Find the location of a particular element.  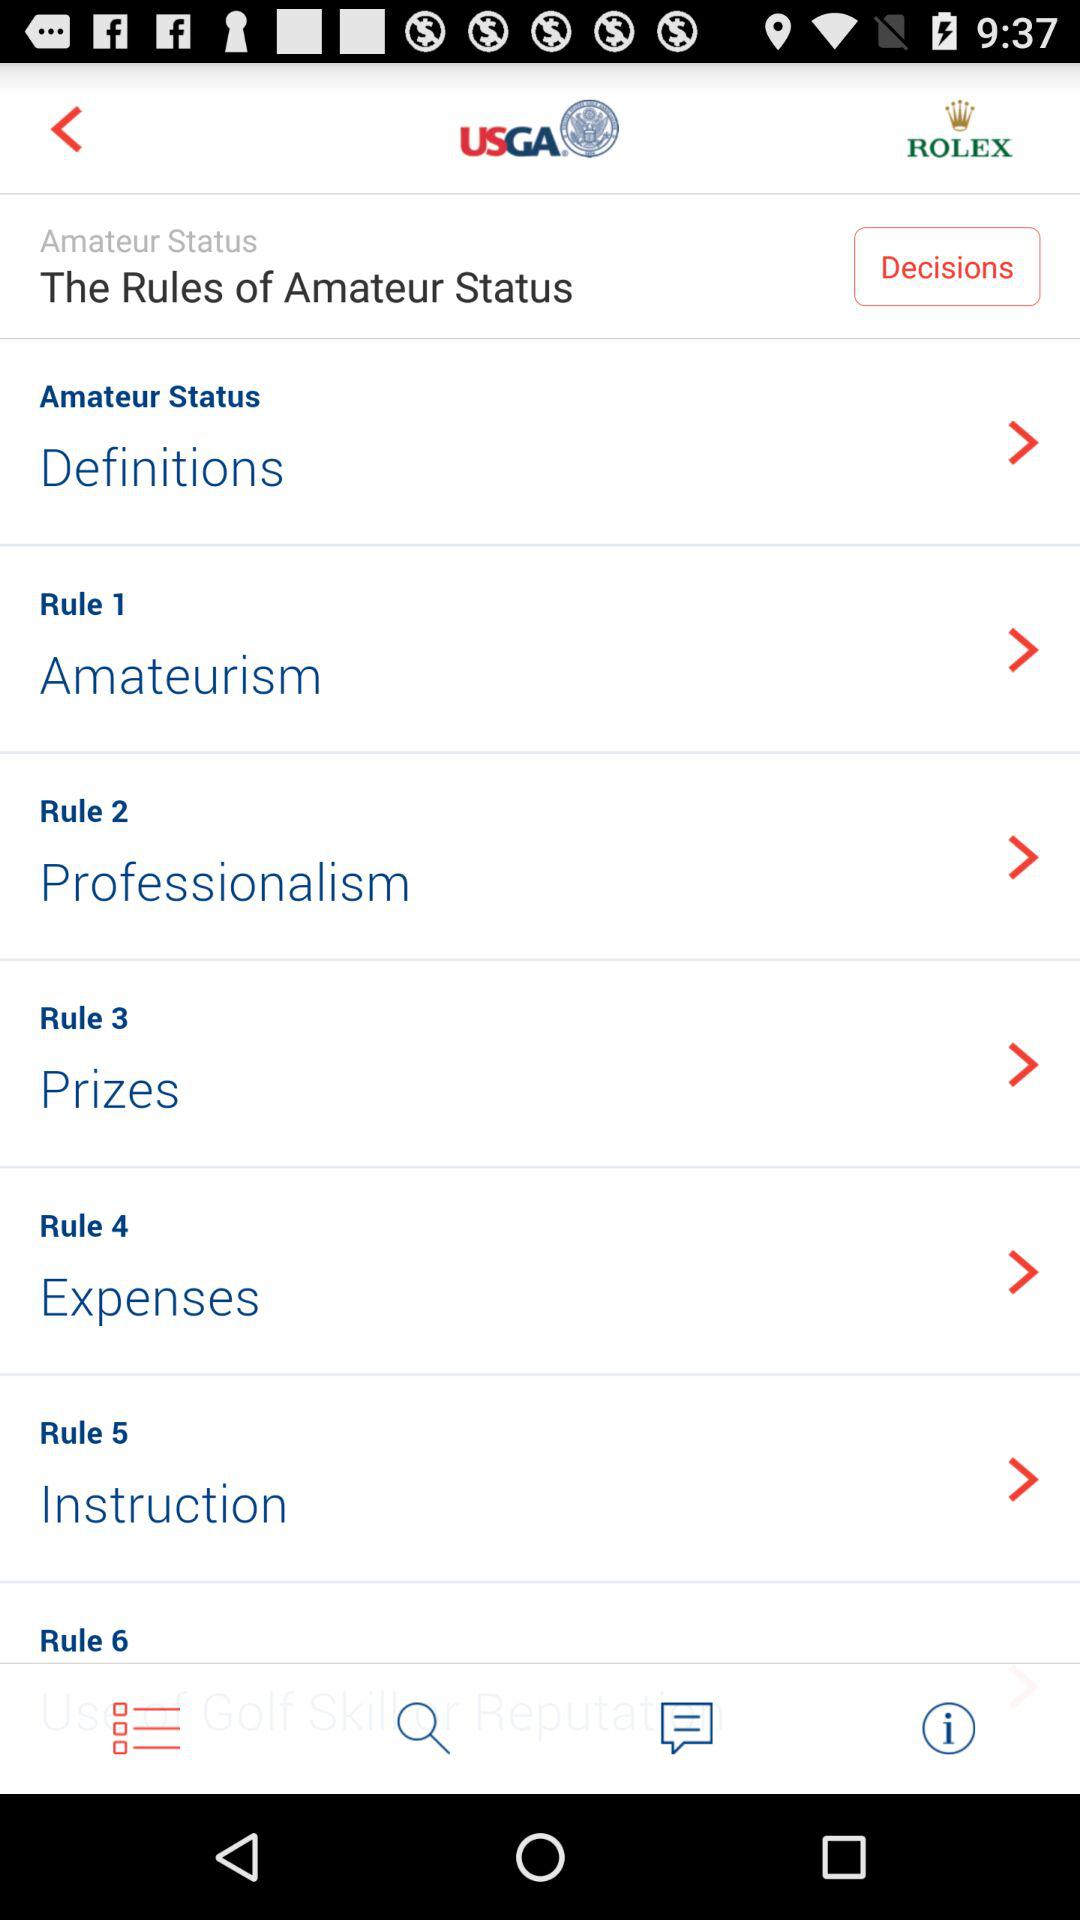

go back is located at coordinates (66, 128).